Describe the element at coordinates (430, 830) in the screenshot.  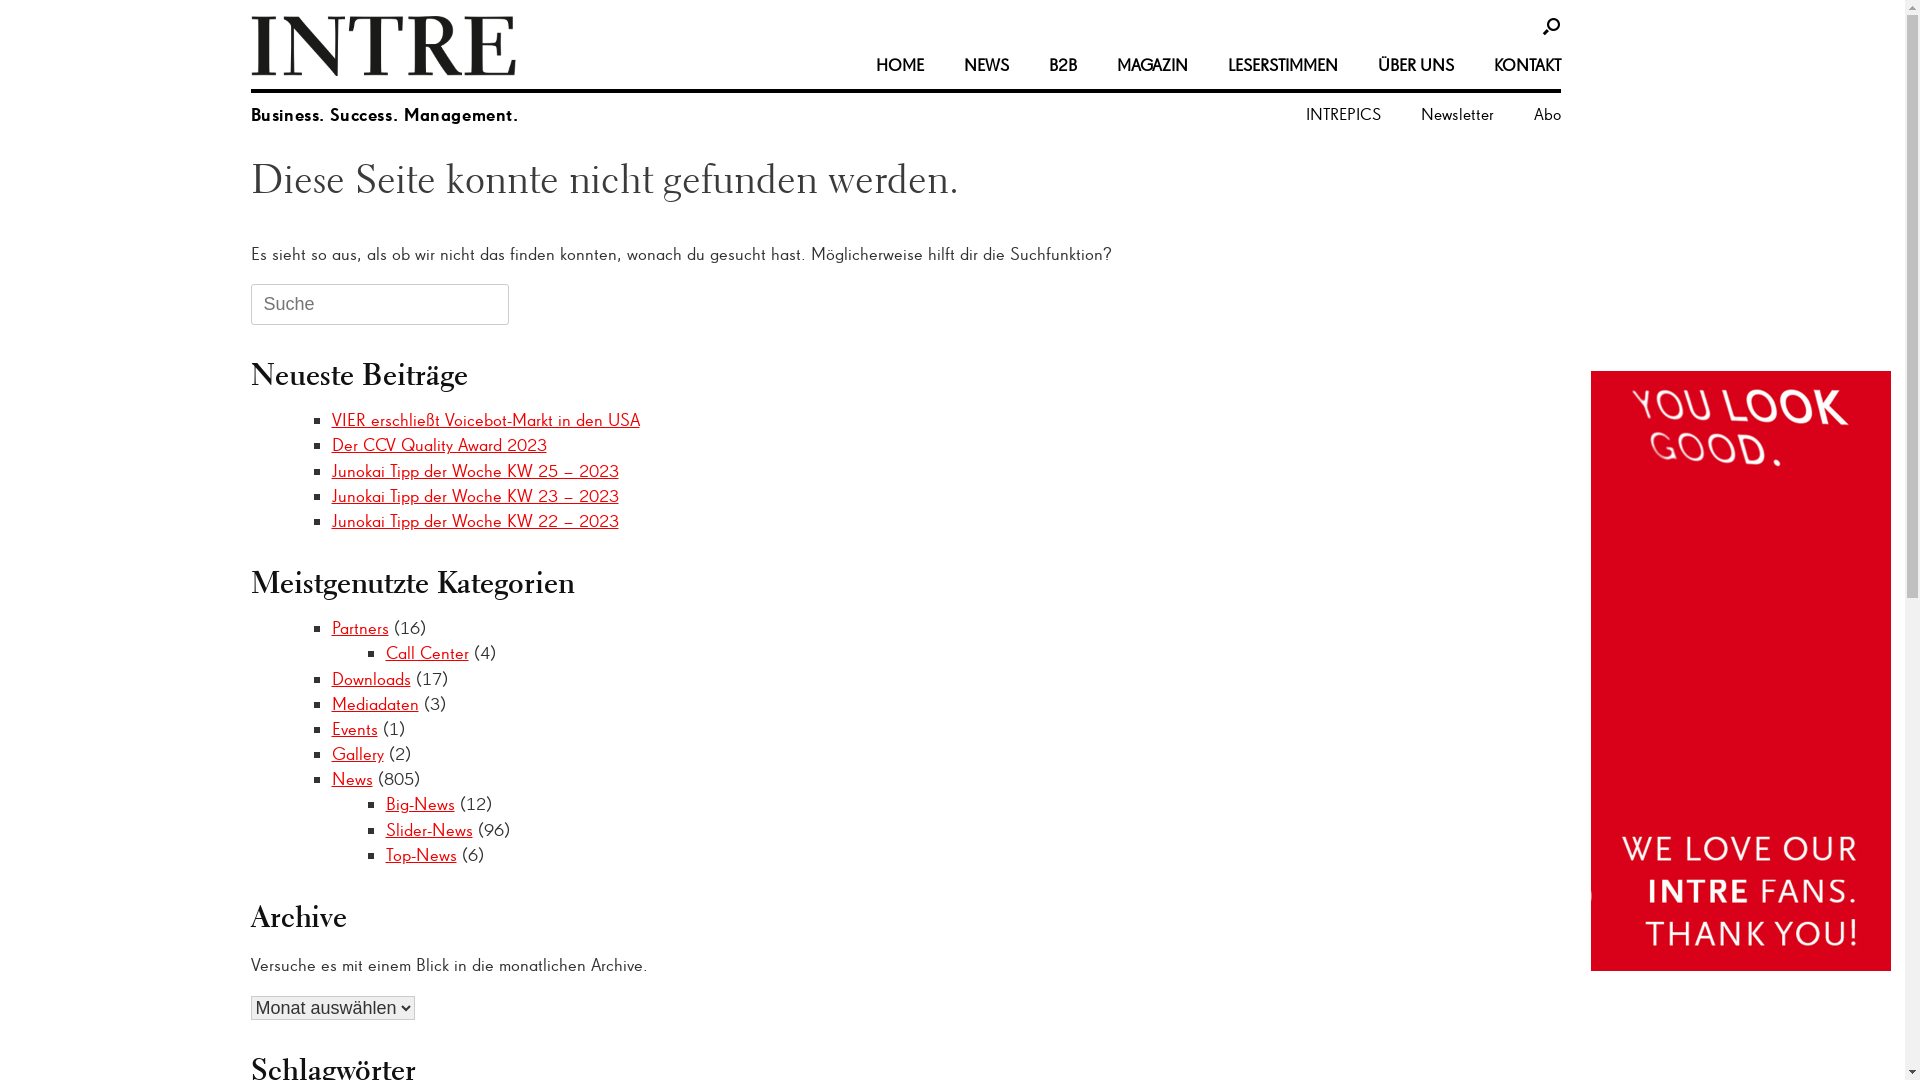
I see `Slider-News` at that location.